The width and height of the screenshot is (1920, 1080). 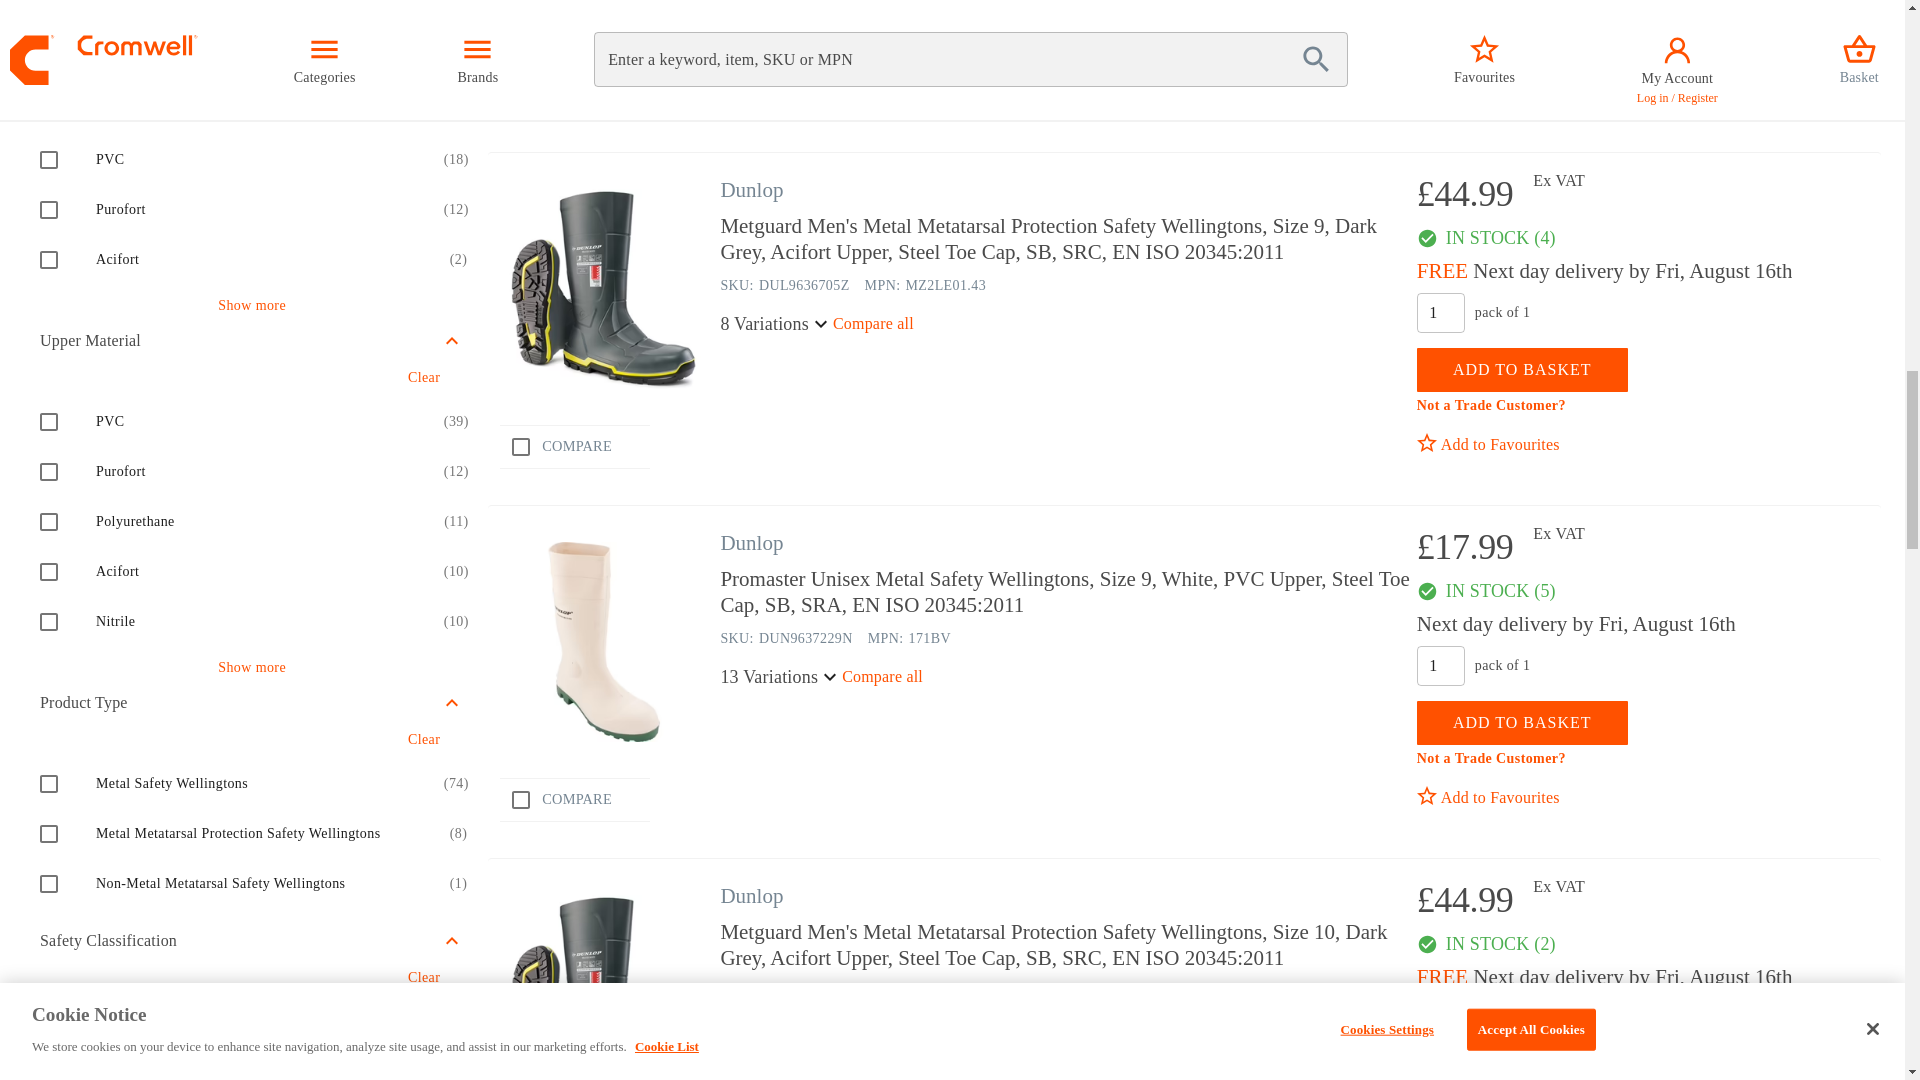 What do you see at coordinates (1440, 1018) in the screenshot?
I see `1` at bounding box center [1440, 1018].